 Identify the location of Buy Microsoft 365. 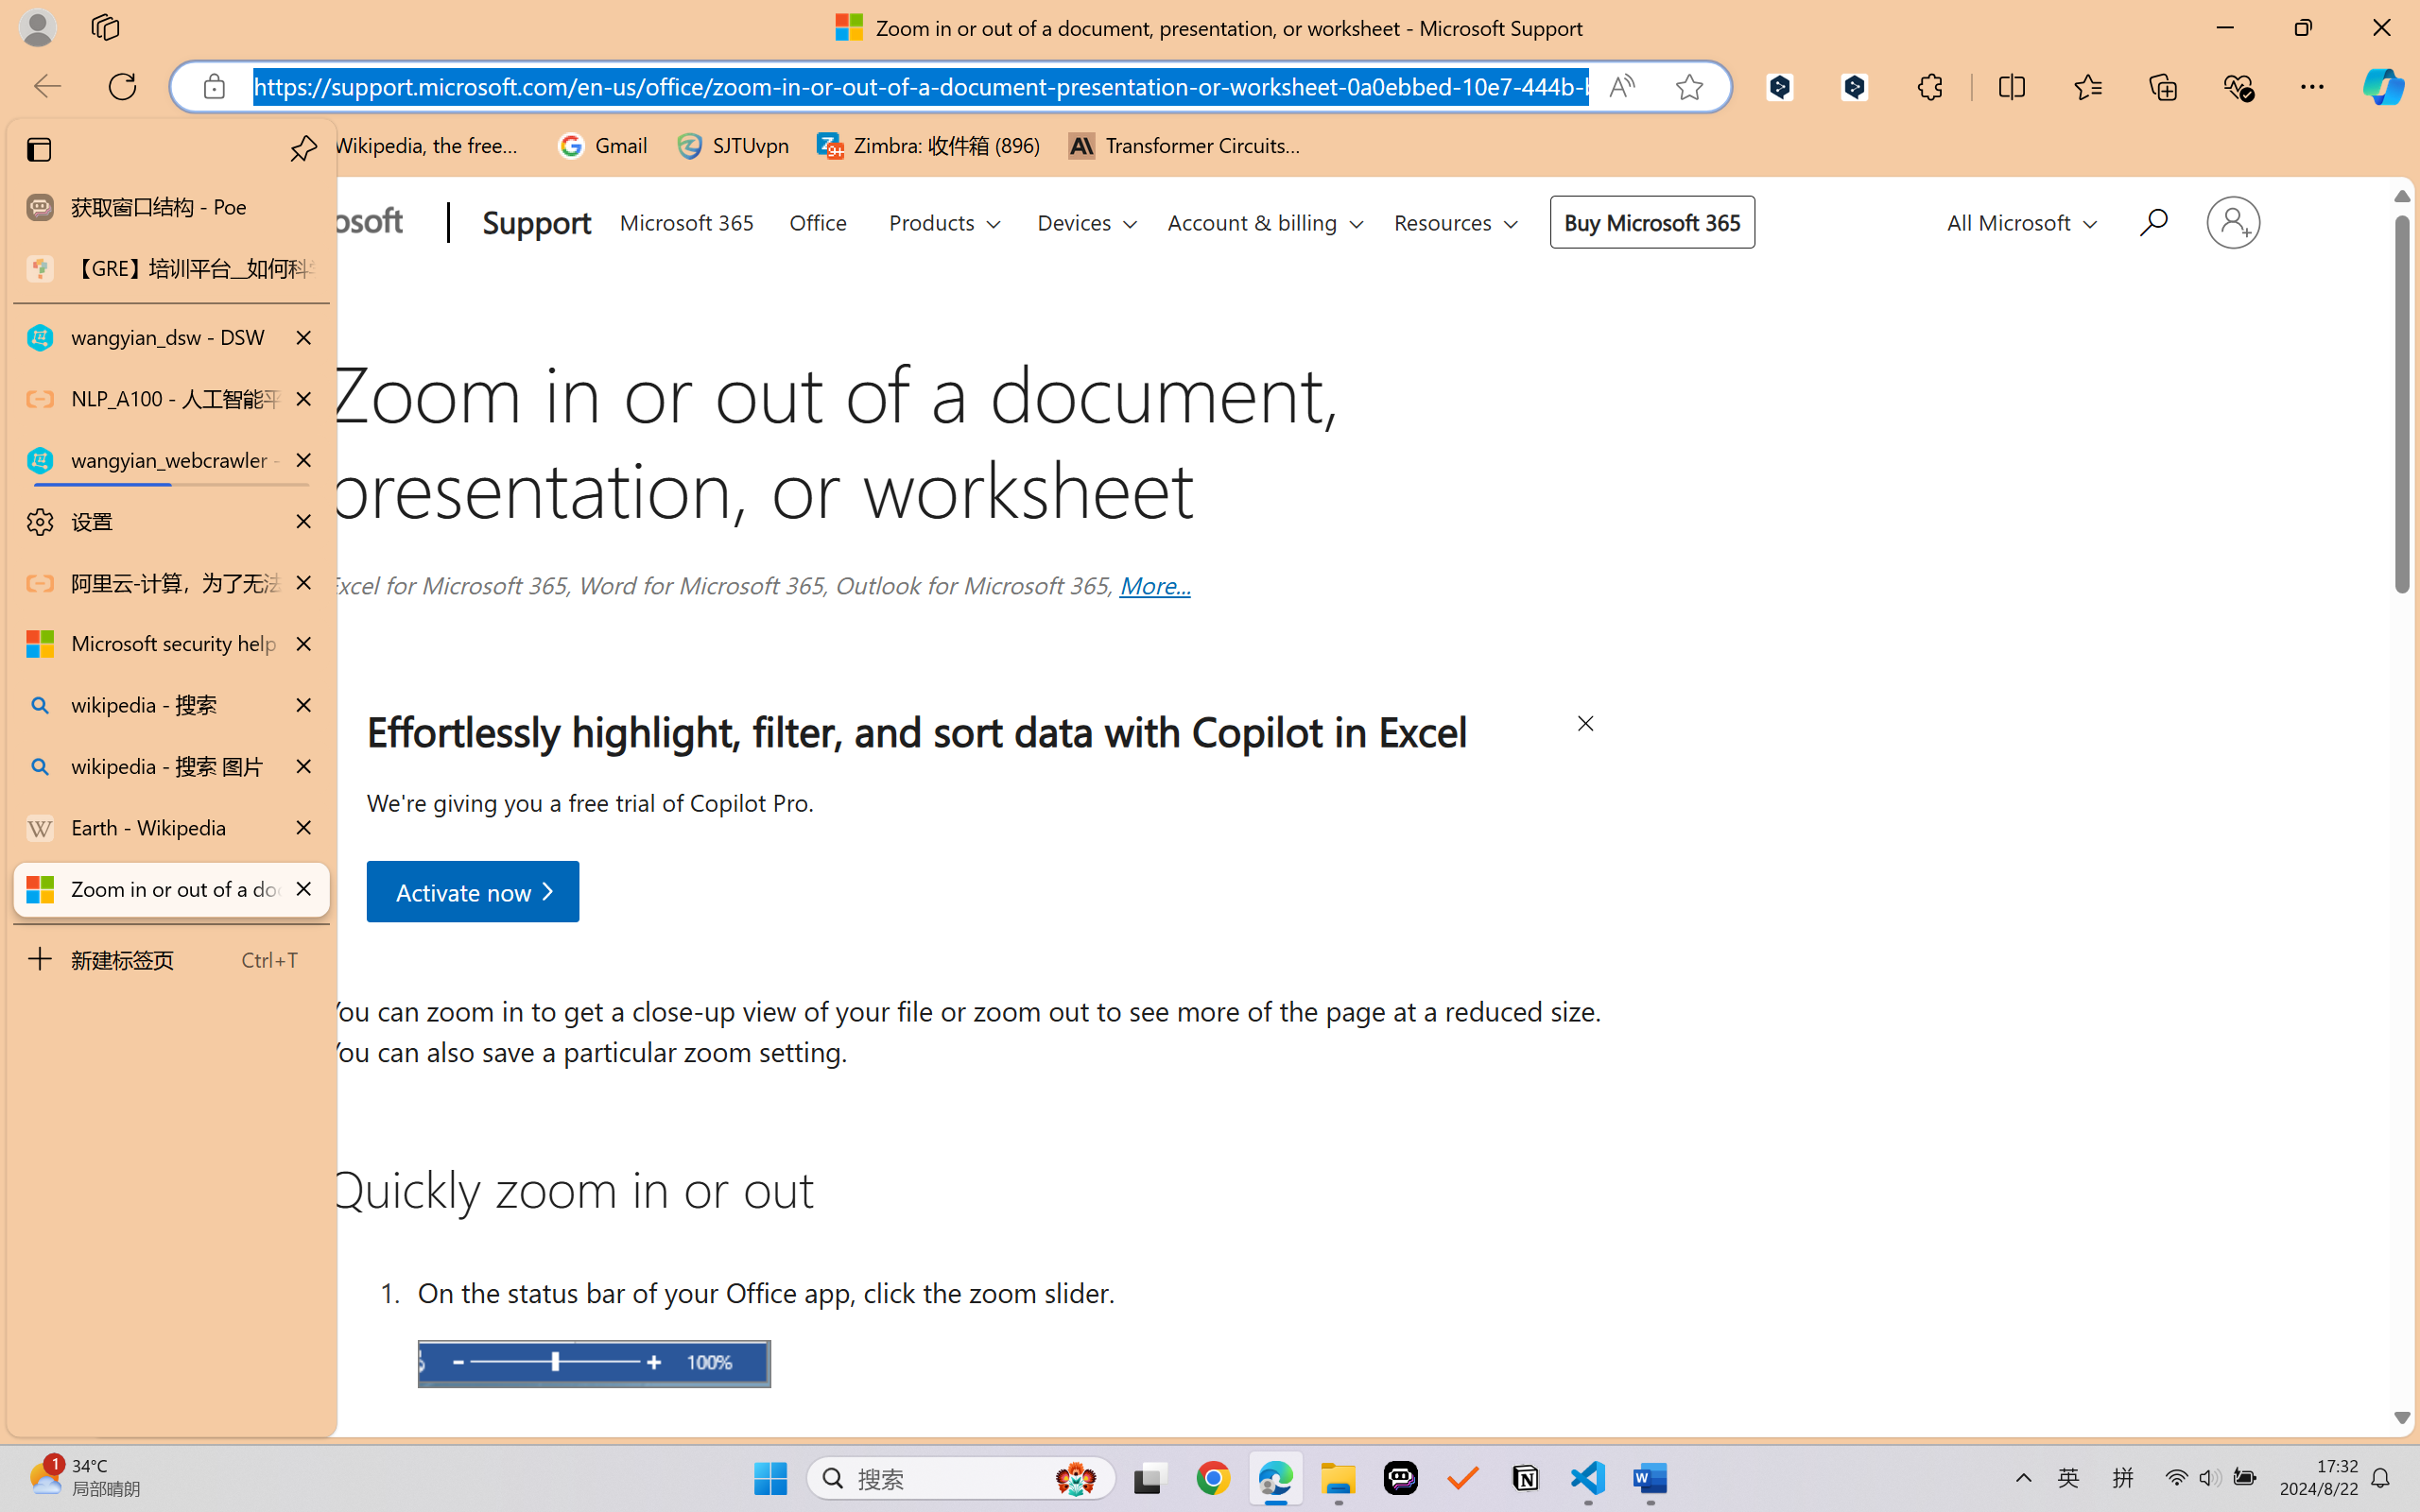
(1651, 221).